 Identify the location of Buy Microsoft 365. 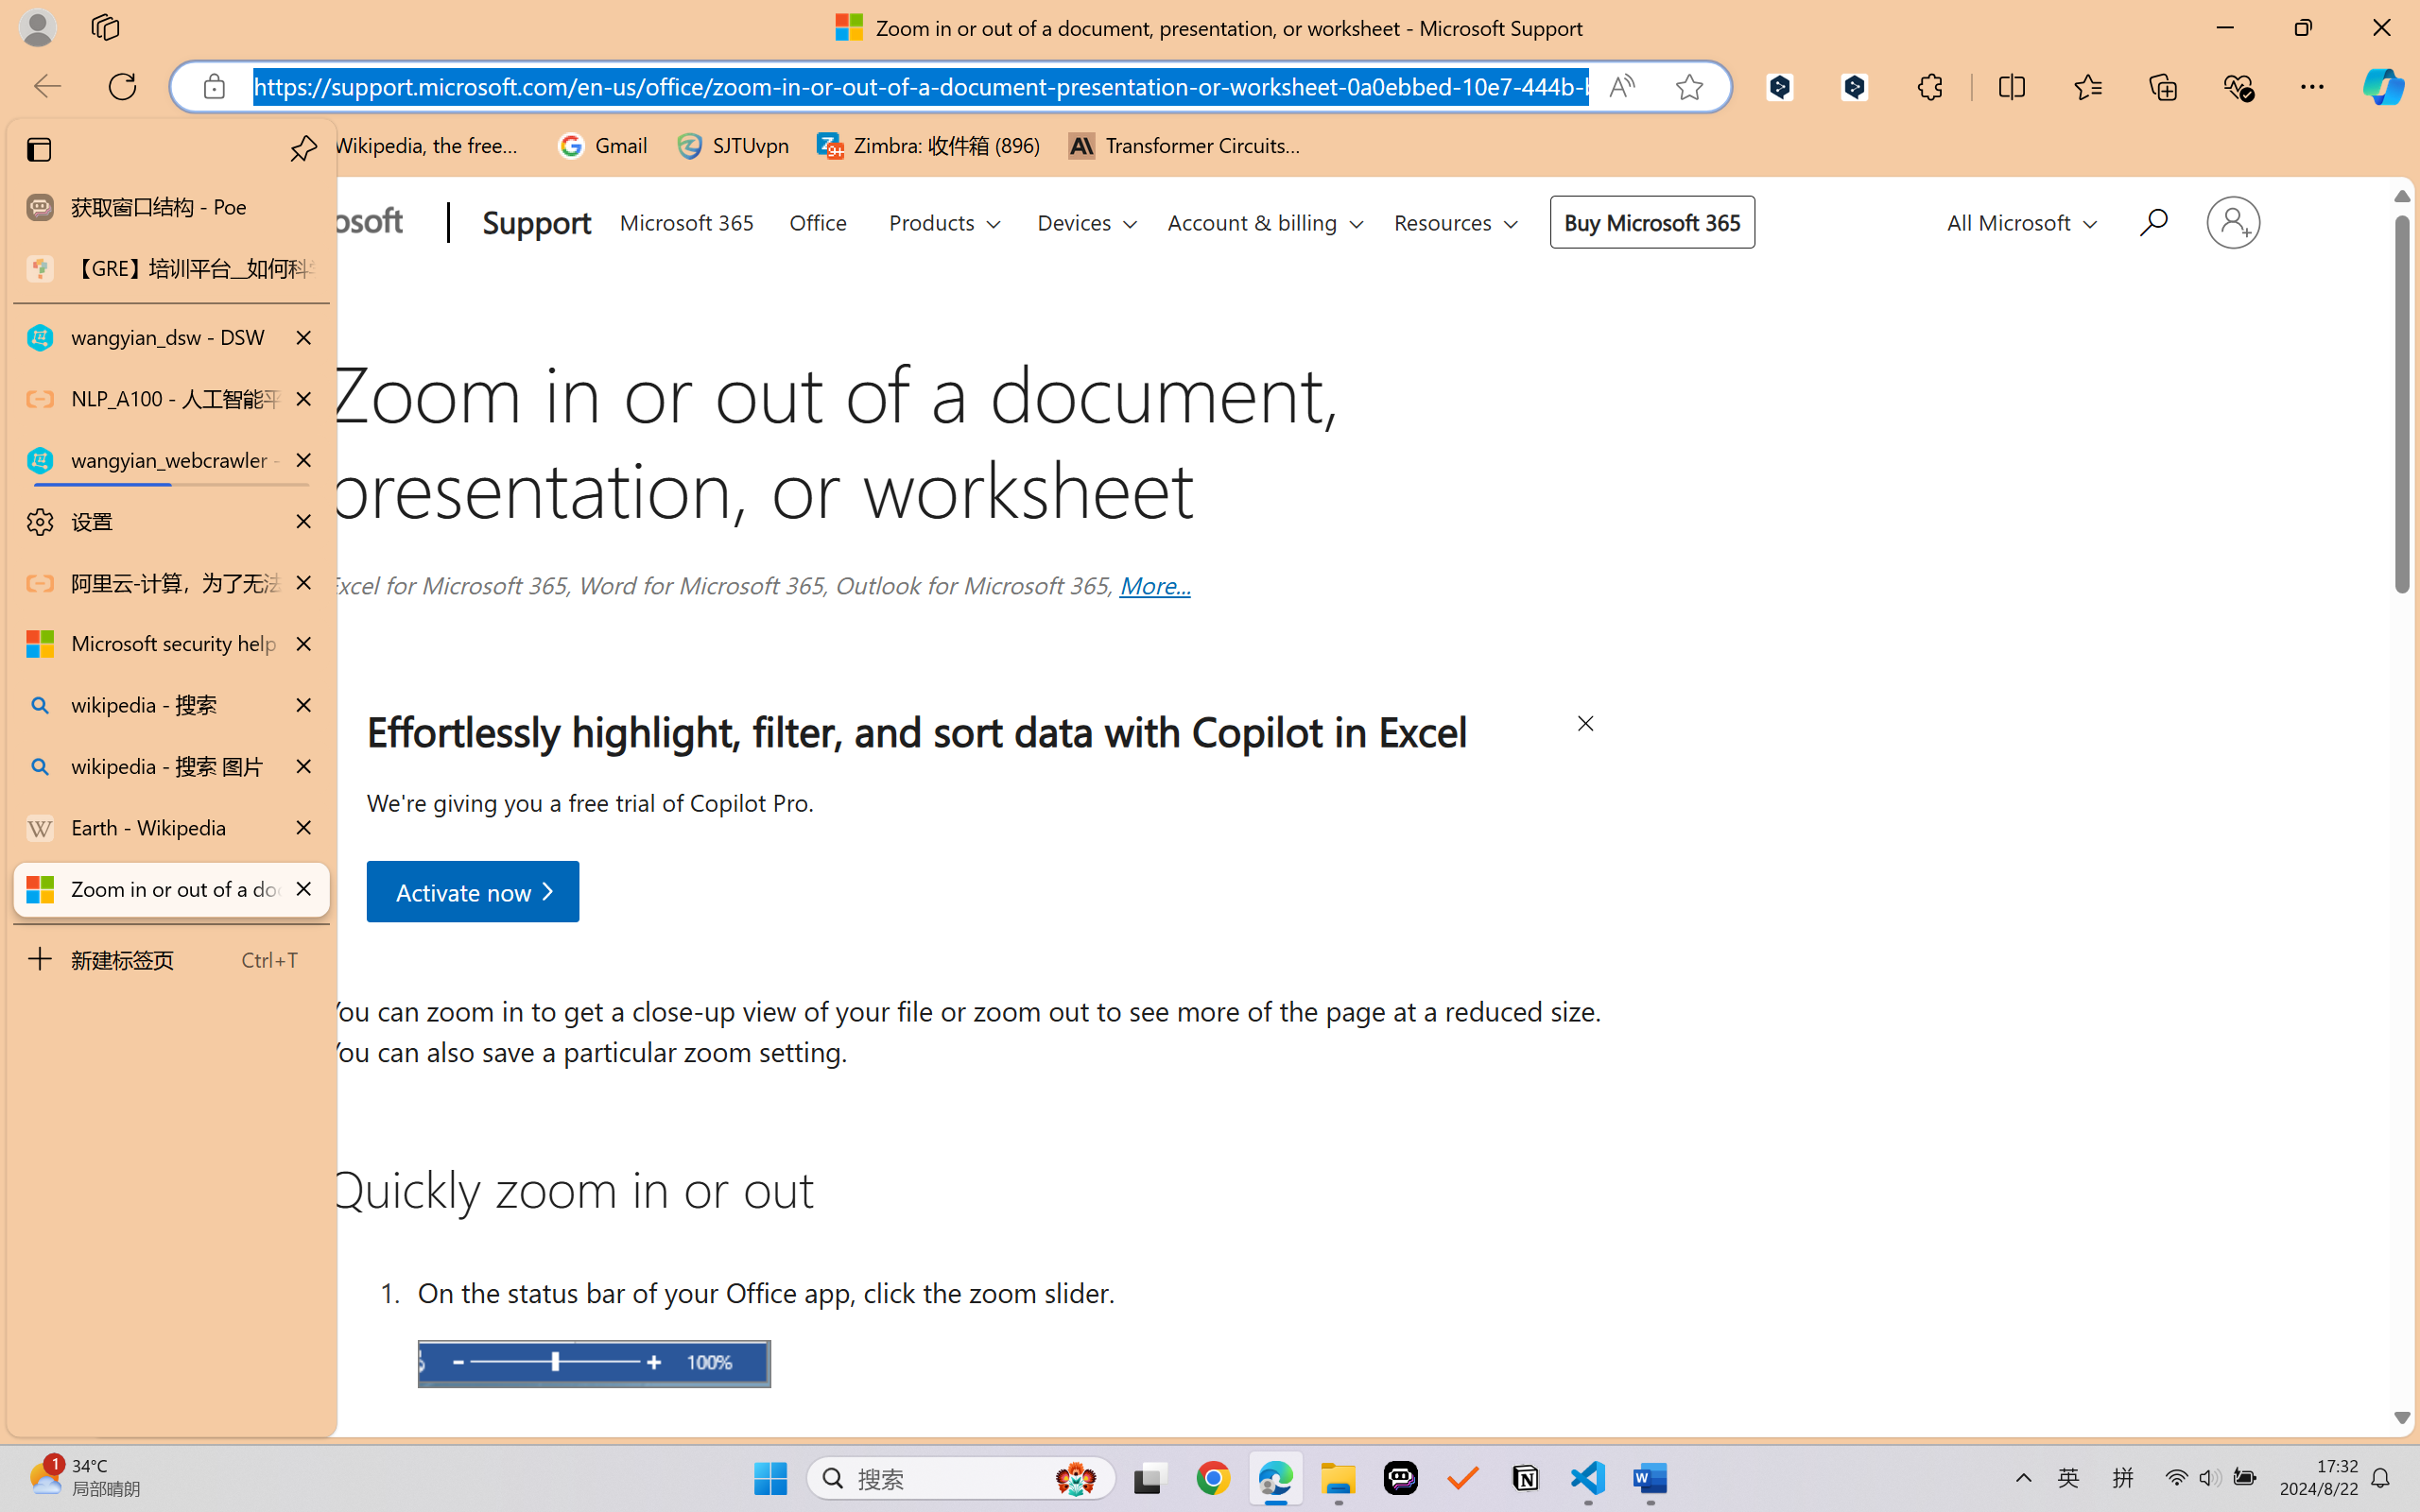
(1651, 221).